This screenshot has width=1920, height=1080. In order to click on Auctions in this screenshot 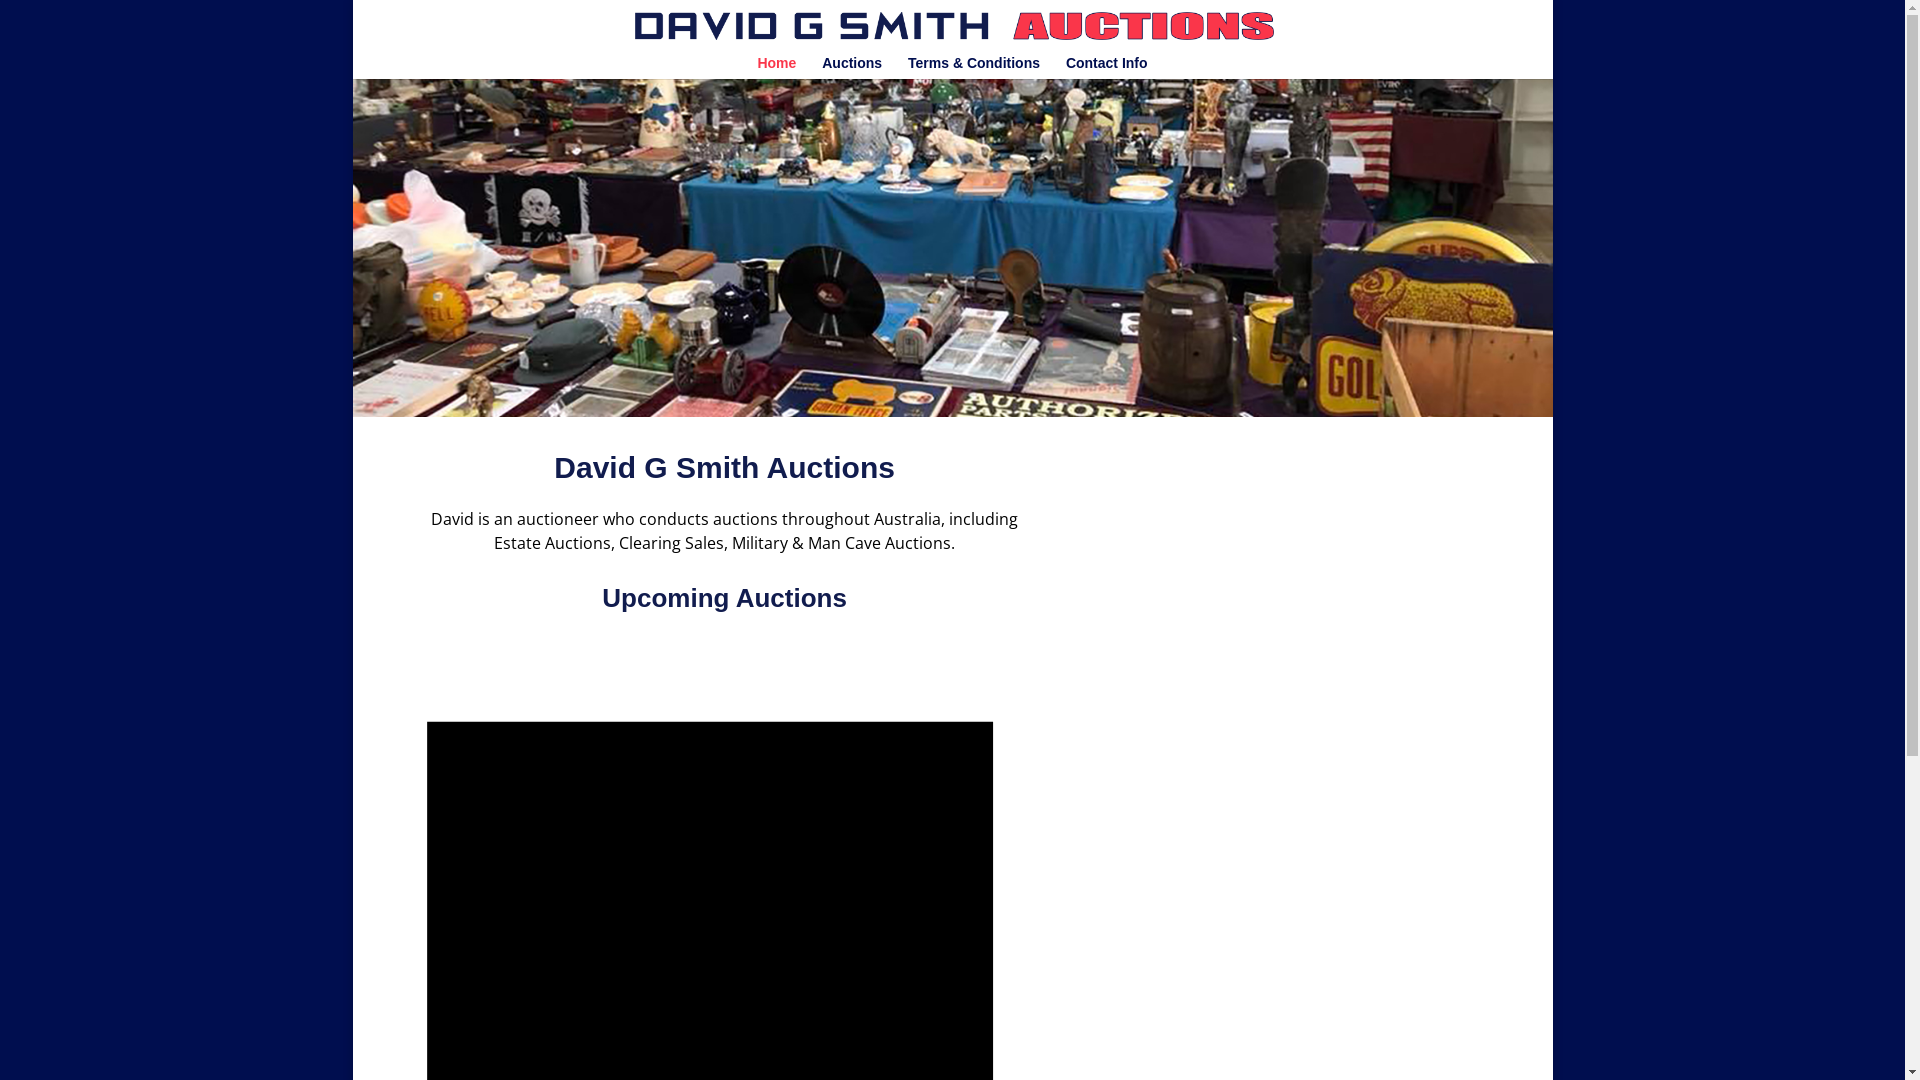, I will do `click(852, 68)`.